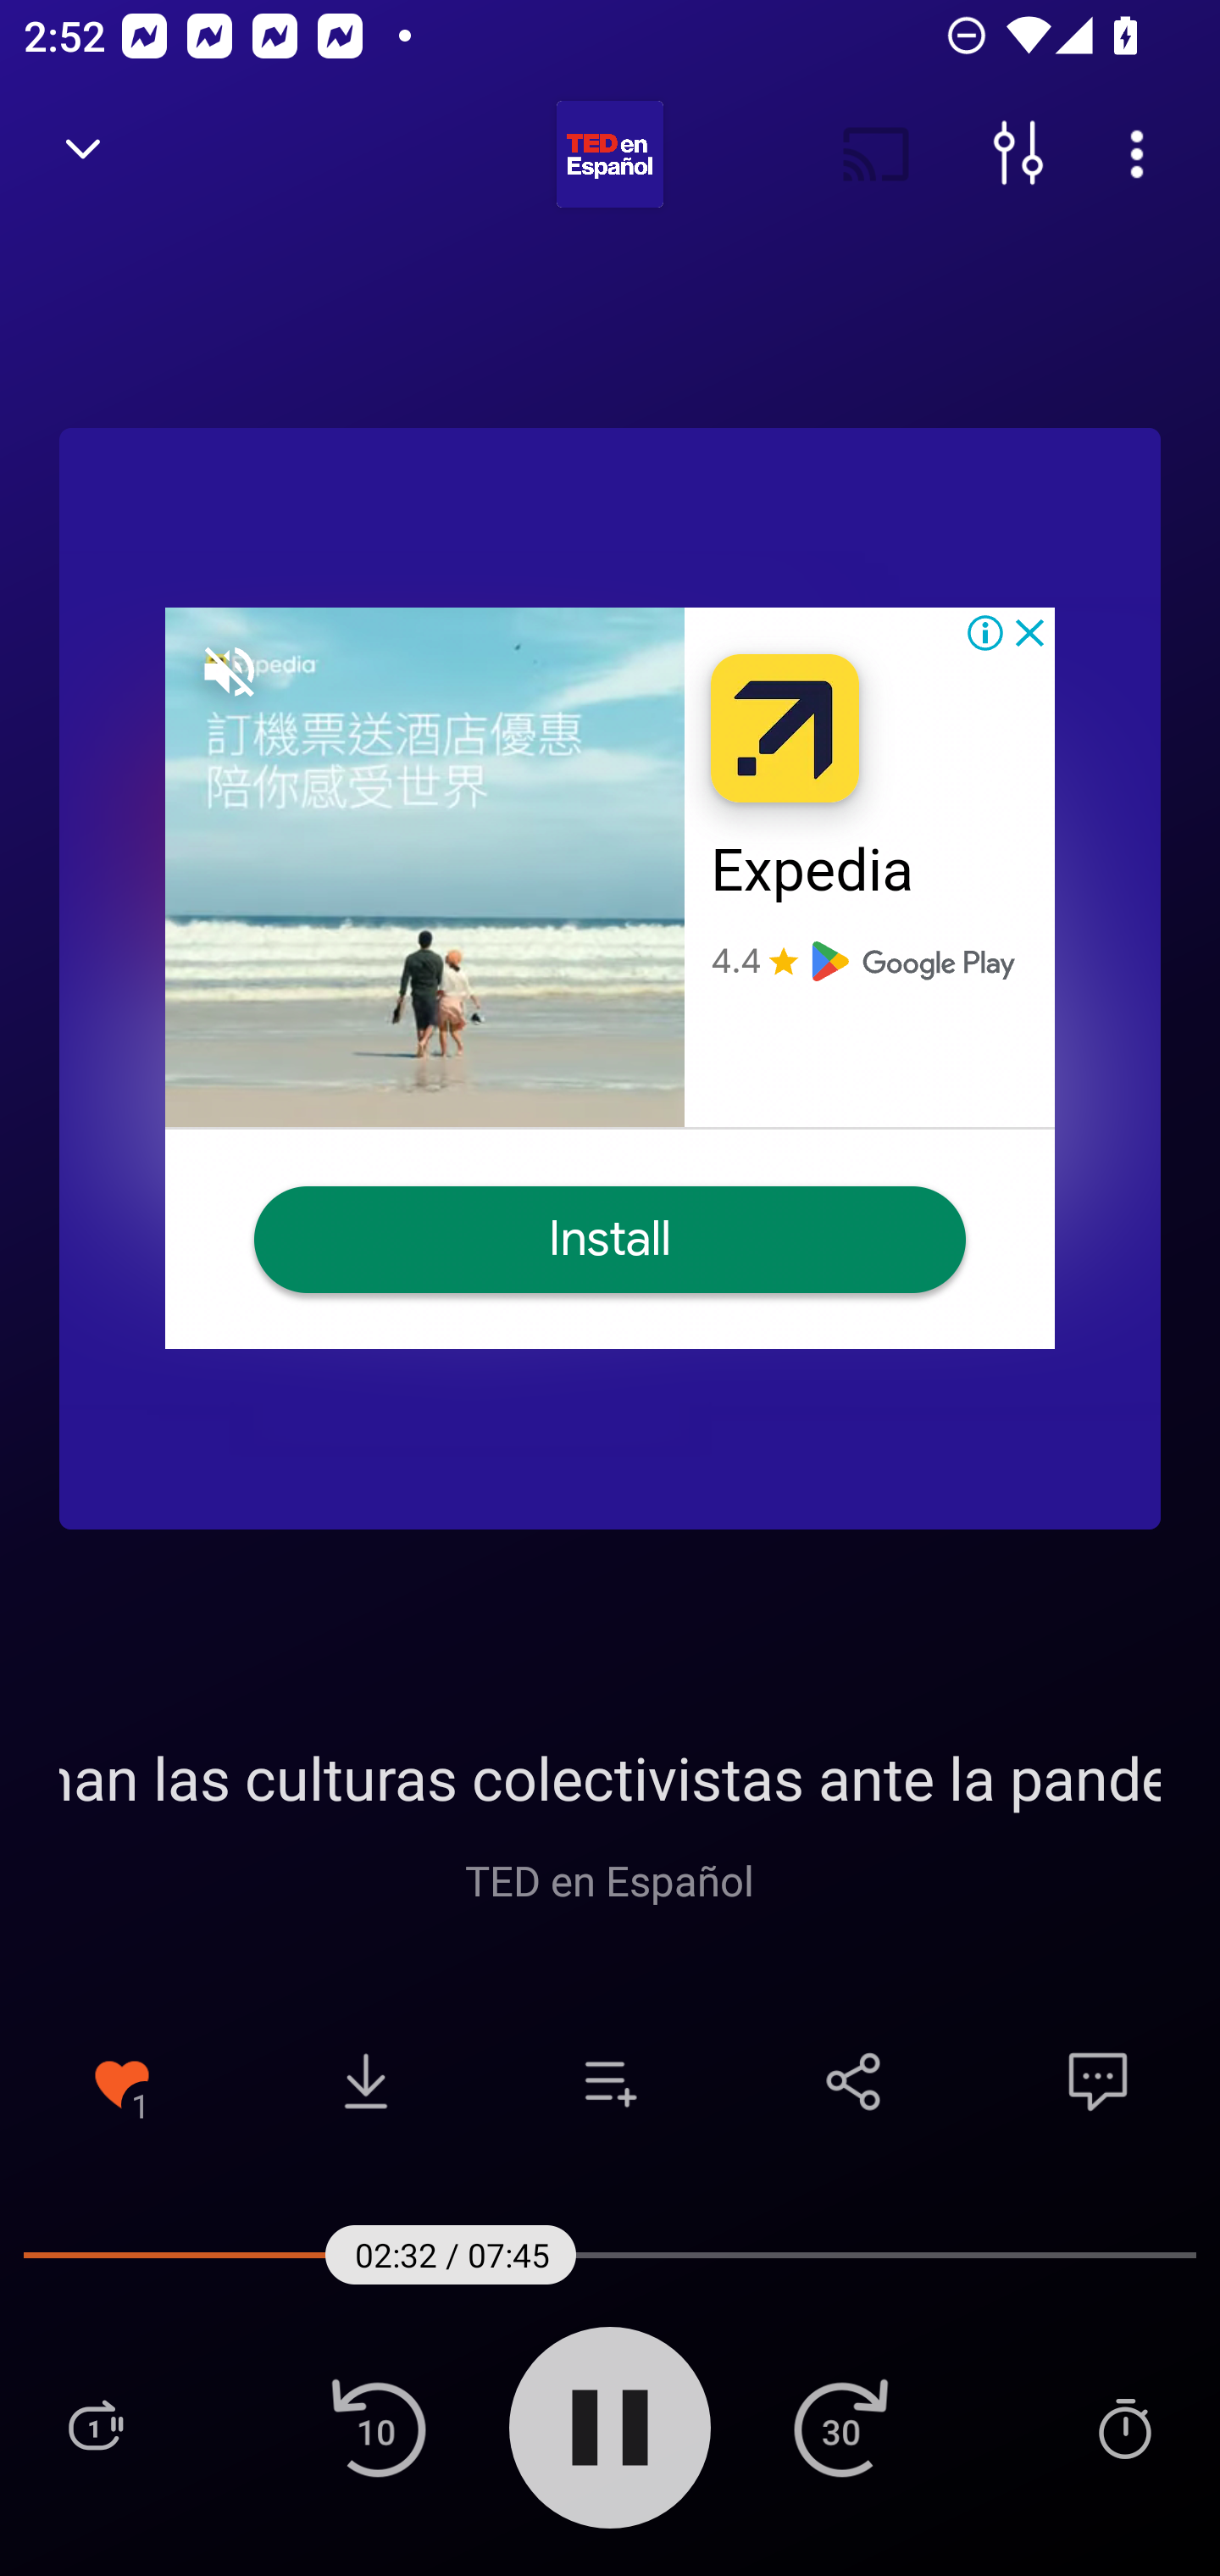 This screenshot has height=2576, width=1220. What do you see at coordinates (1124, 2427) in the screenshot?
I see `Sleep Timer ` at bounding box center [1124, 2427].